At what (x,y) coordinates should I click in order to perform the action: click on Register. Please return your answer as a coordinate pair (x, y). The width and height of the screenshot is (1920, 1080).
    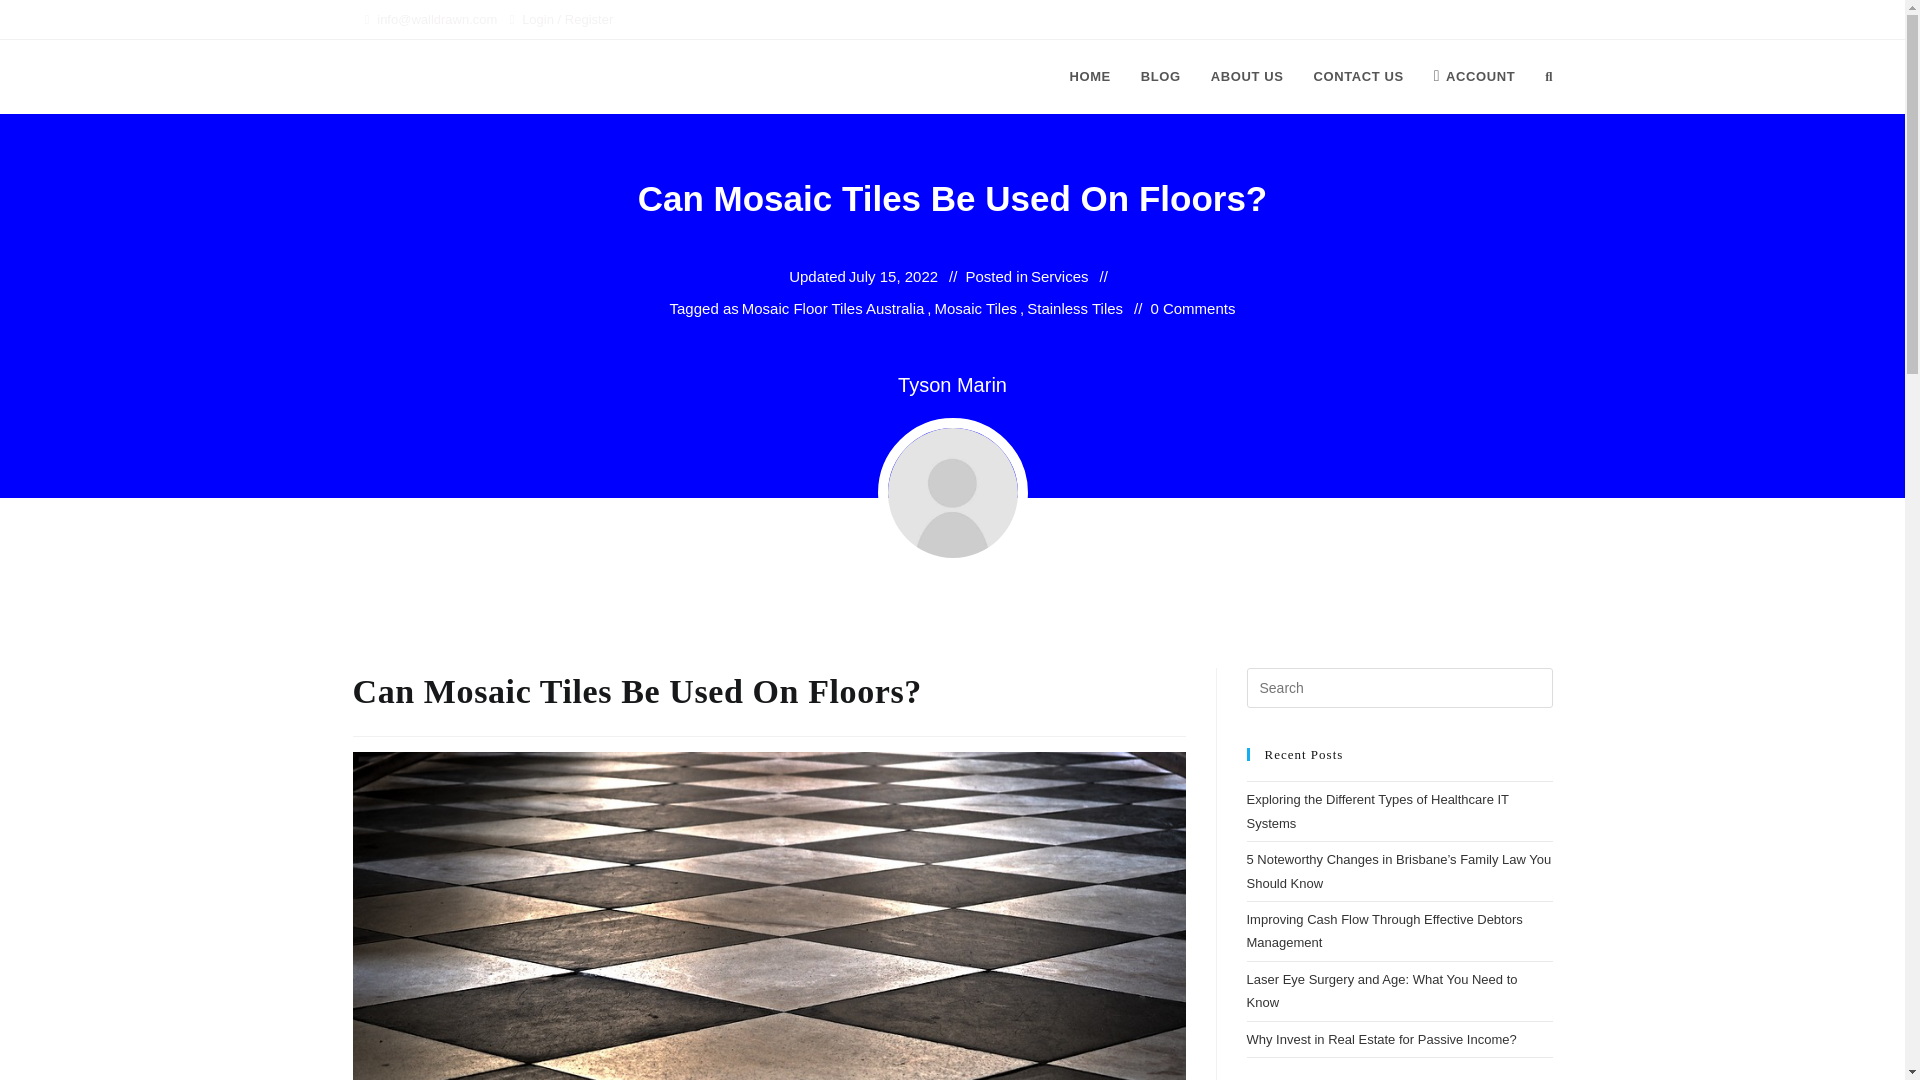
    Looking at the image, I should click on (588, 19).